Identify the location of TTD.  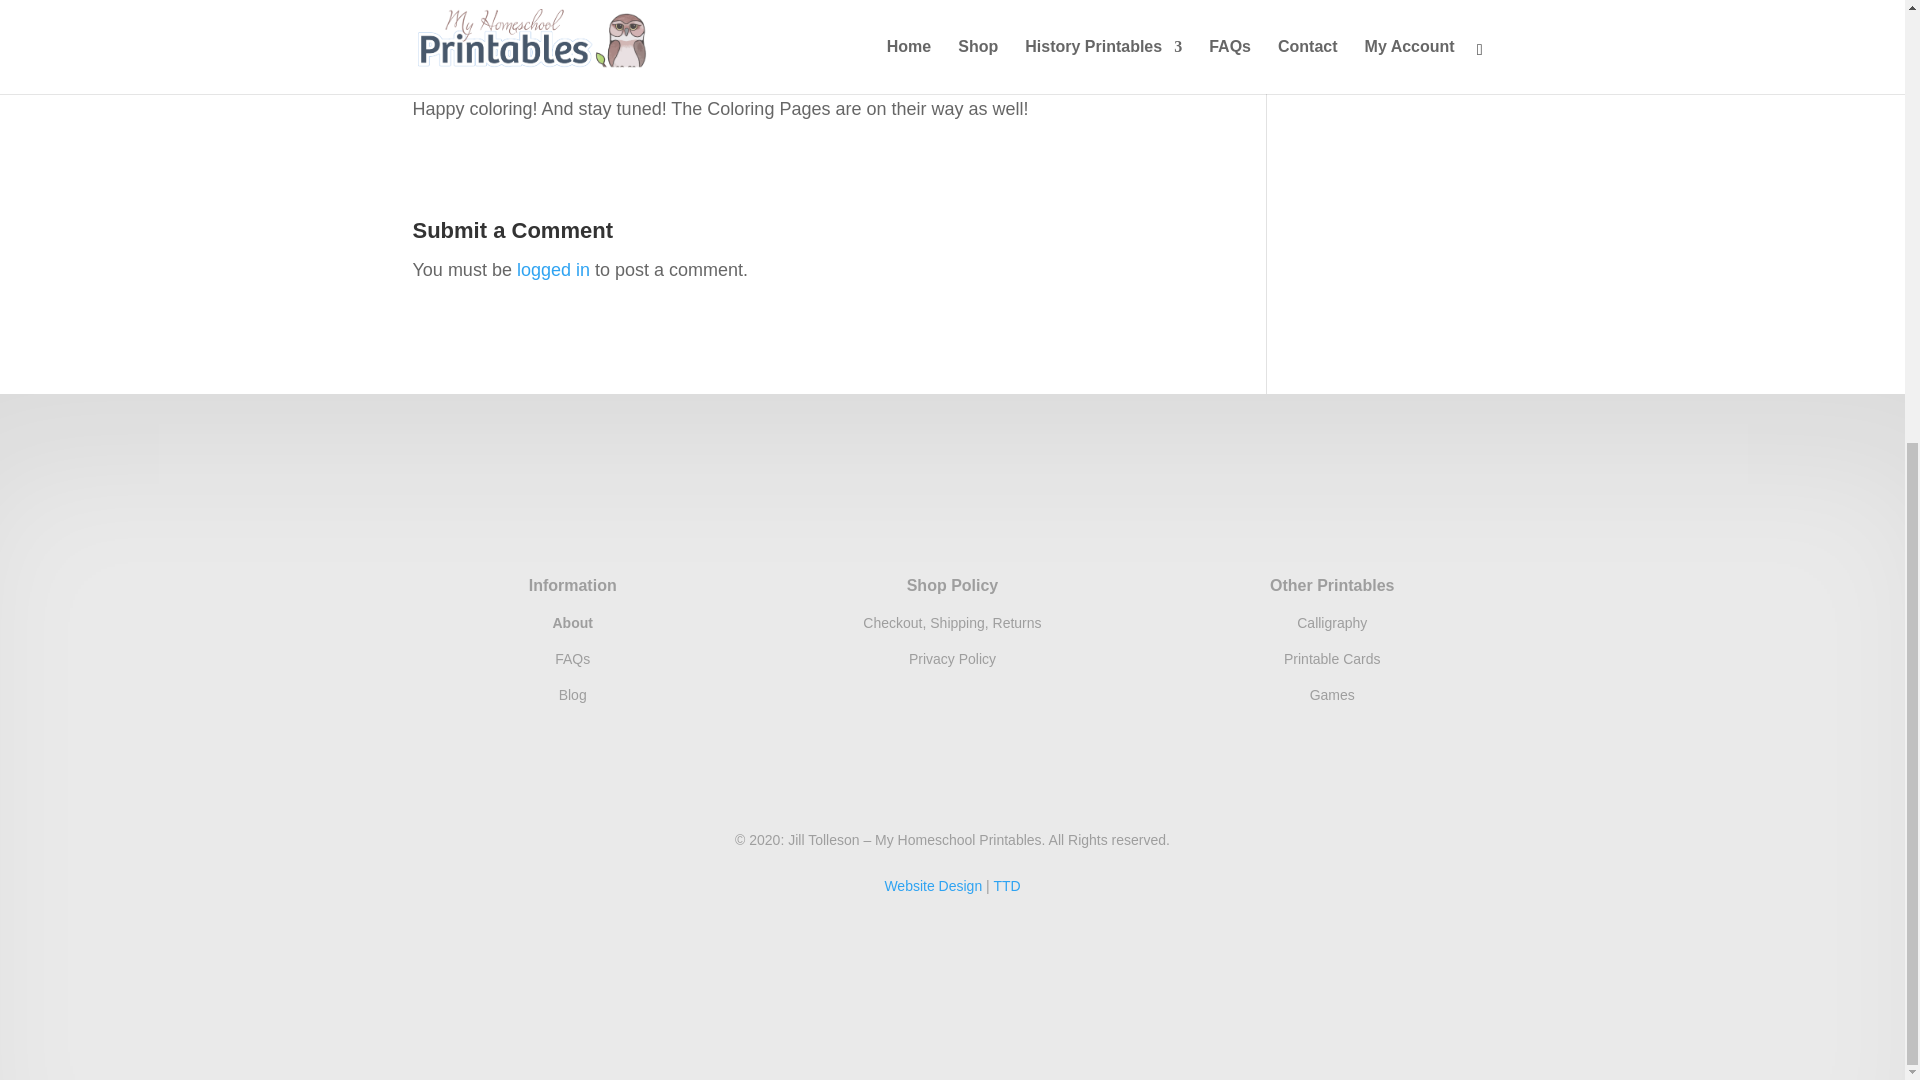
(1006, 886).